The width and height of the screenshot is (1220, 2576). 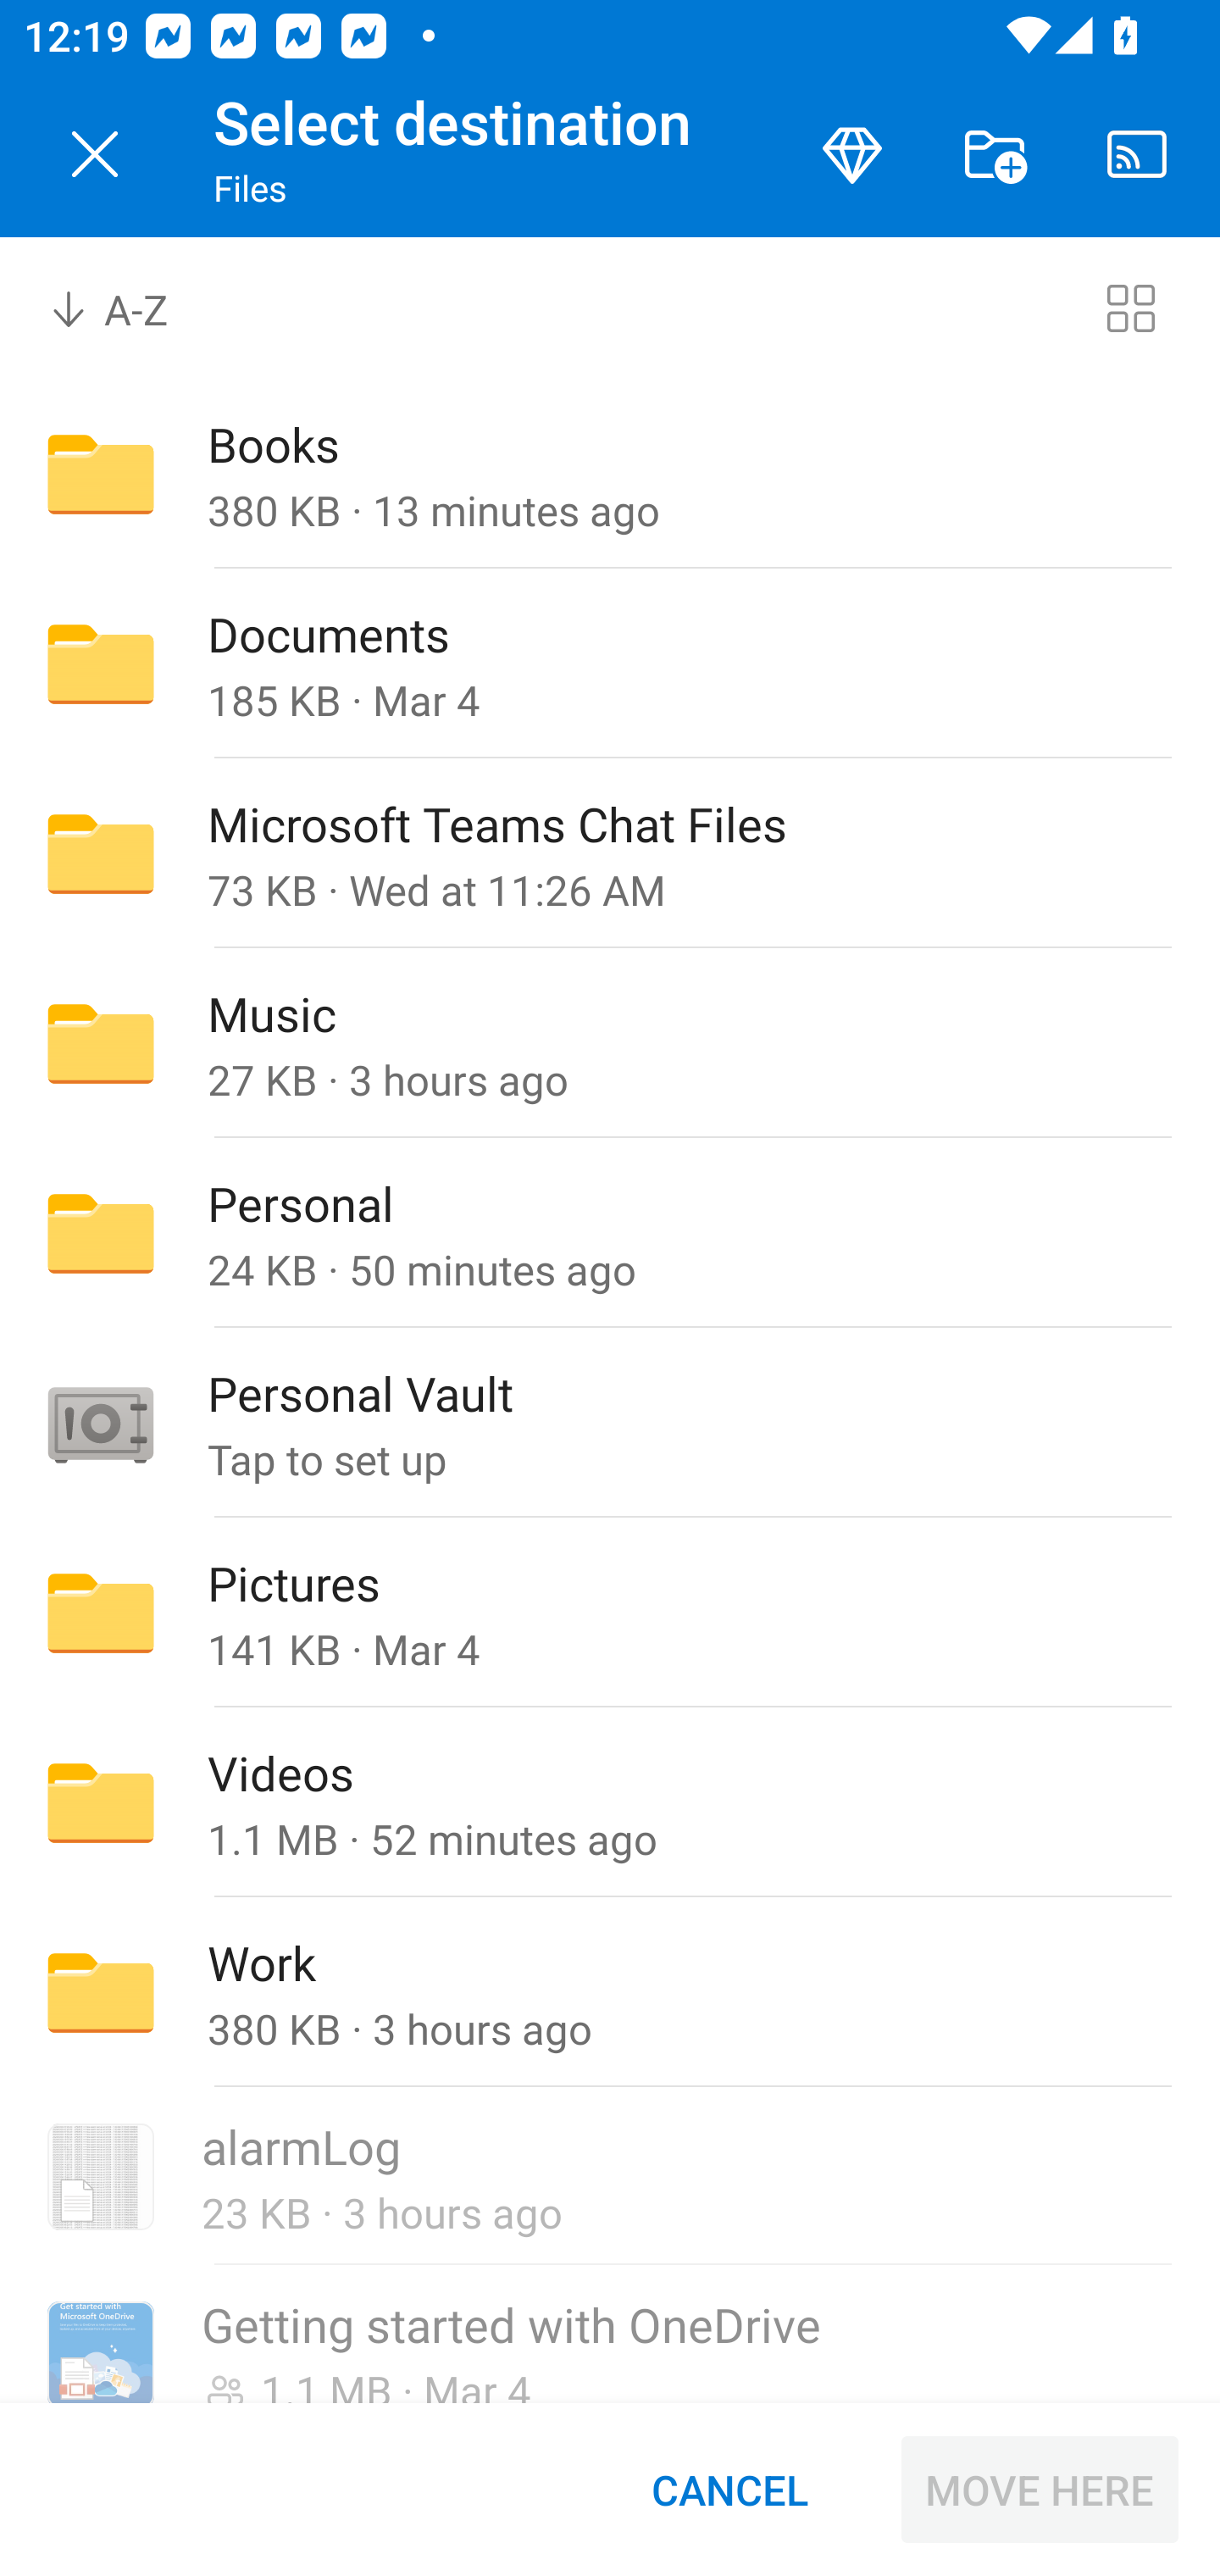 What do you see at coordinates (610, 473) in the screenshot?
I see `Folder Books 380 KB · 13 minutes ago` at bounding box center [610, 473].